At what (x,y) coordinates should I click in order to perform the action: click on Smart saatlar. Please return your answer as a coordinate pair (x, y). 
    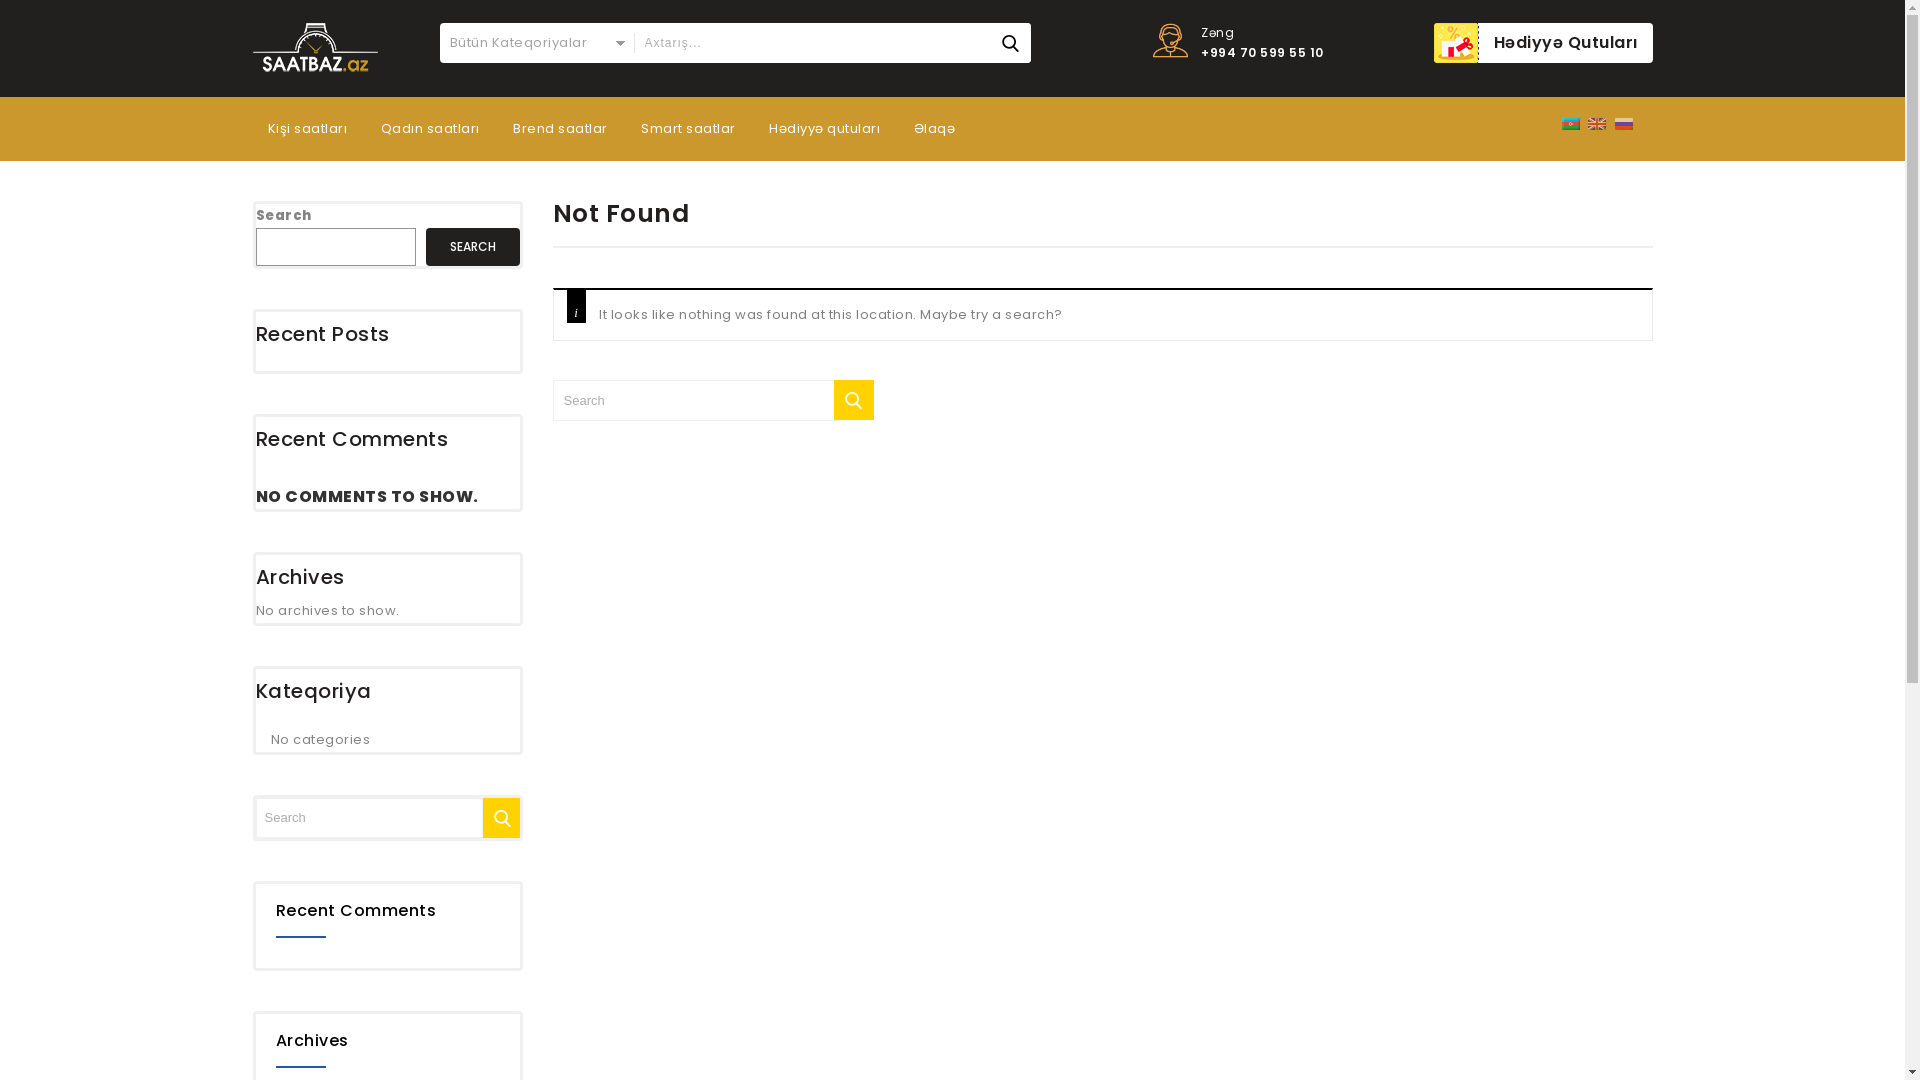
    Looking at the image, I should click on (688, 129).